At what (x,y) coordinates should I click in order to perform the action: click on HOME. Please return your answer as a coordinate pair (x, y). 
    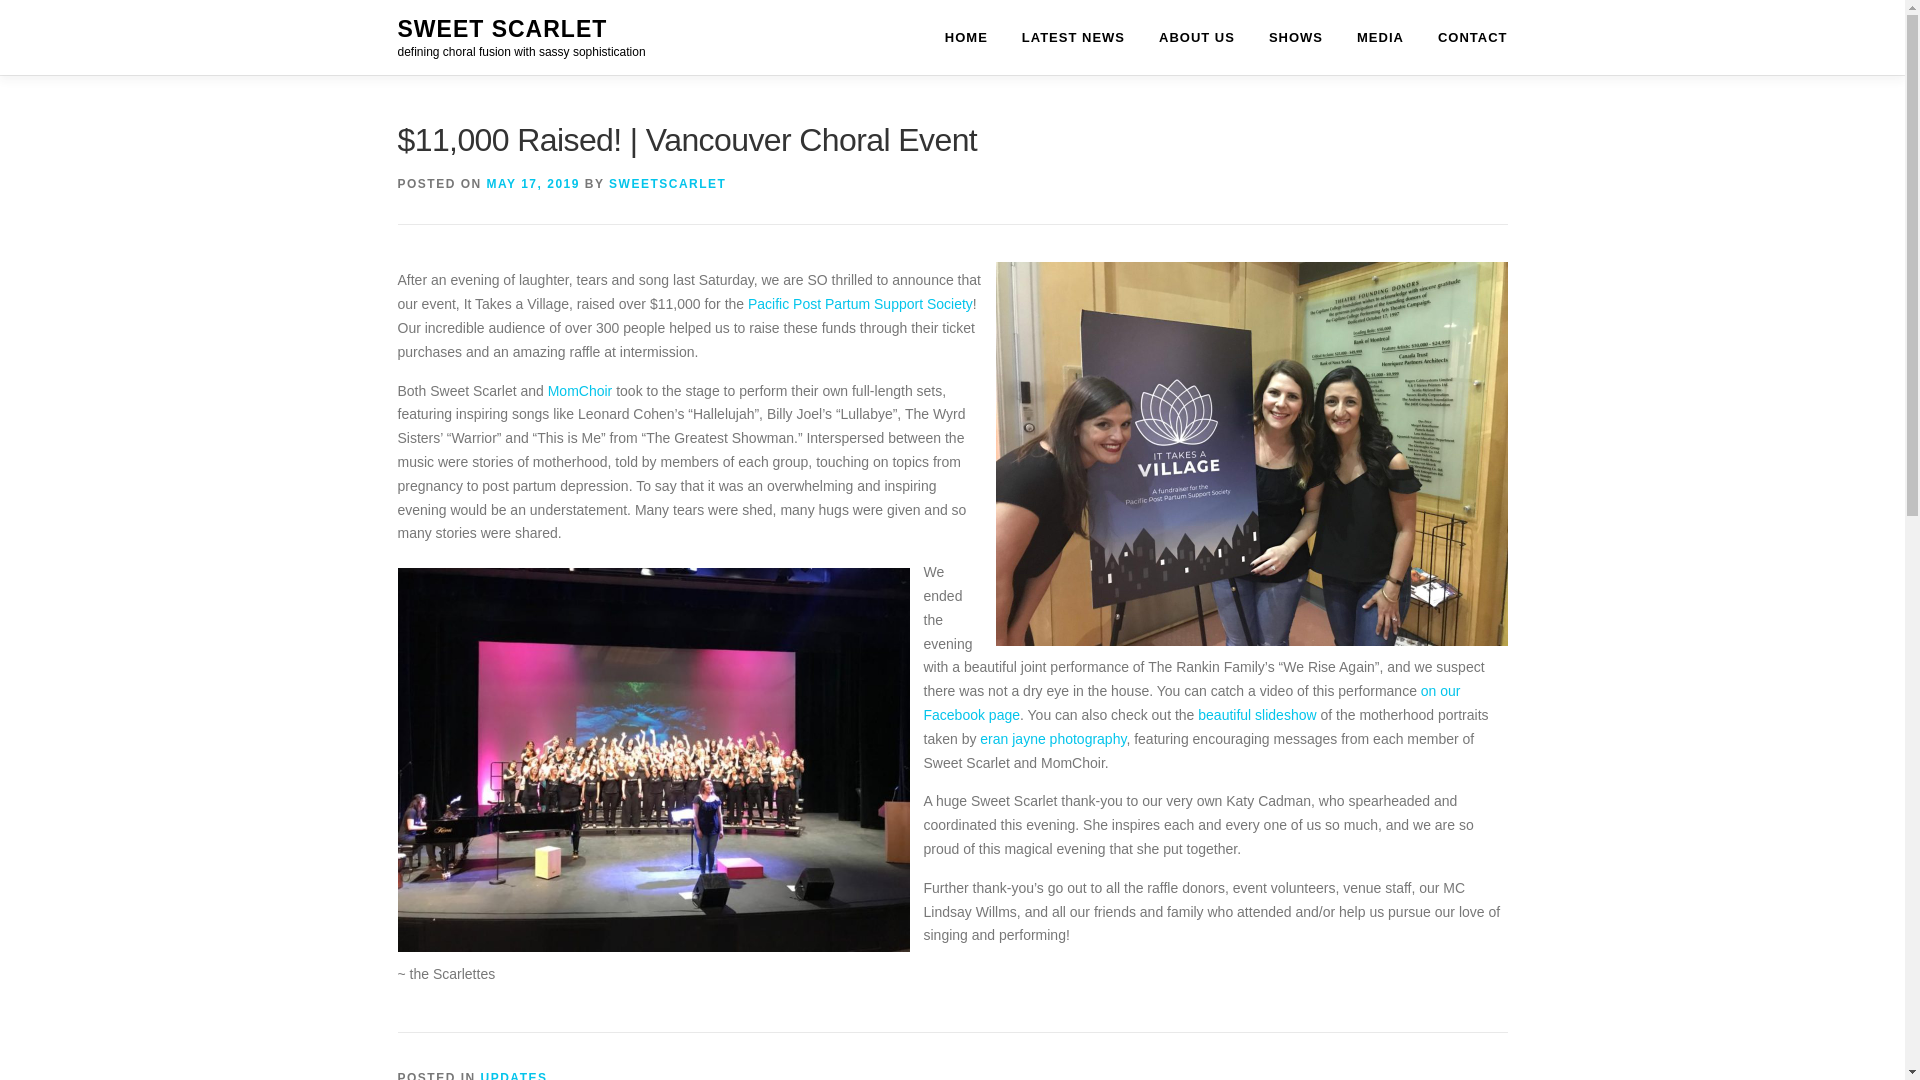
    Looking at the image, I should click on (966, 37).